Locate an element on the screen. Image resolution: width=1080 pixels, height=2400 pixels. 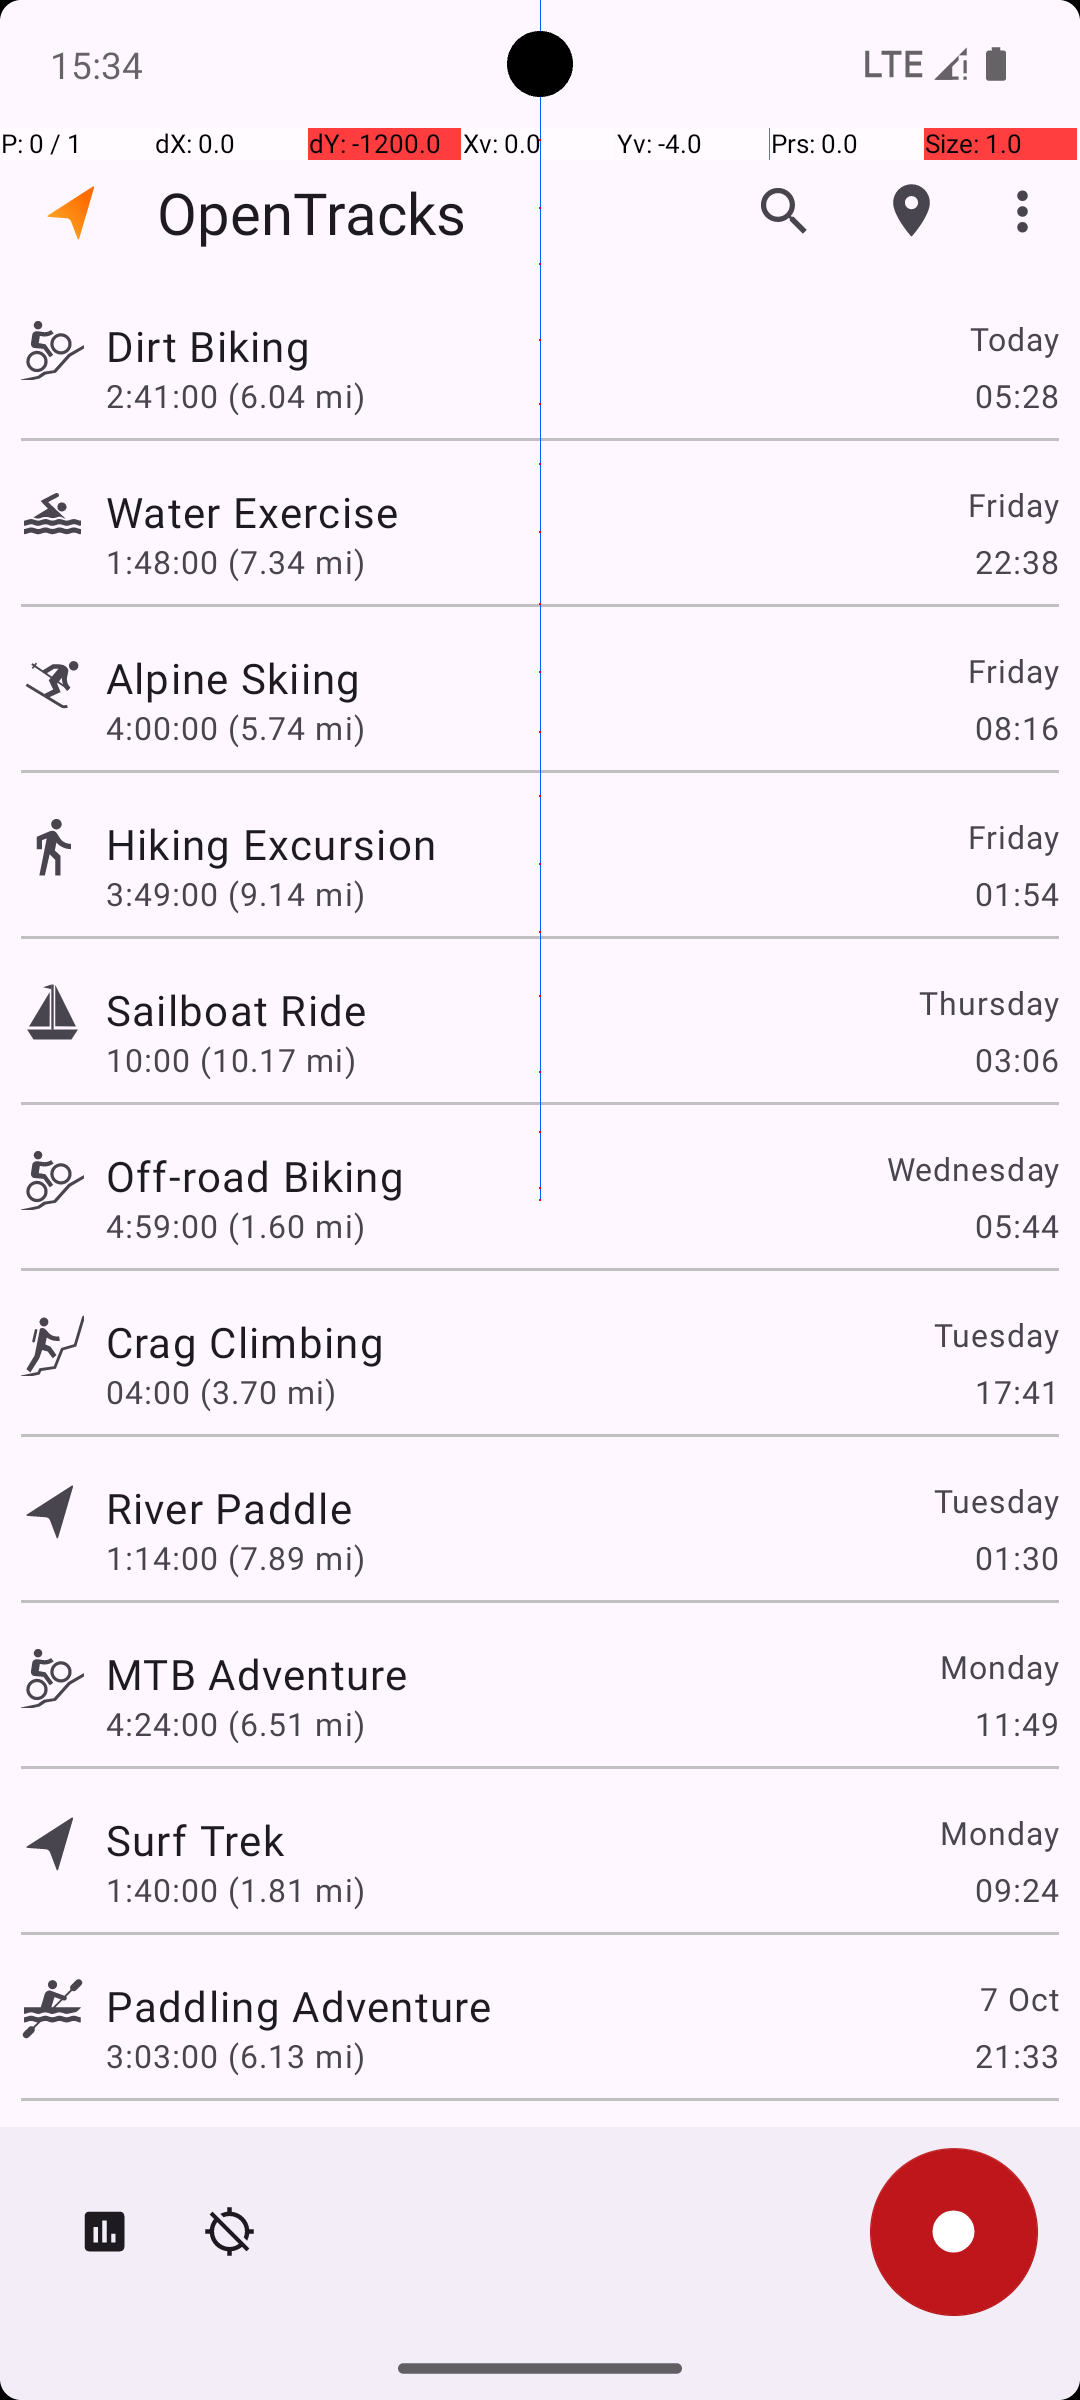
OpenTracks is located at coordinates (312, 212).